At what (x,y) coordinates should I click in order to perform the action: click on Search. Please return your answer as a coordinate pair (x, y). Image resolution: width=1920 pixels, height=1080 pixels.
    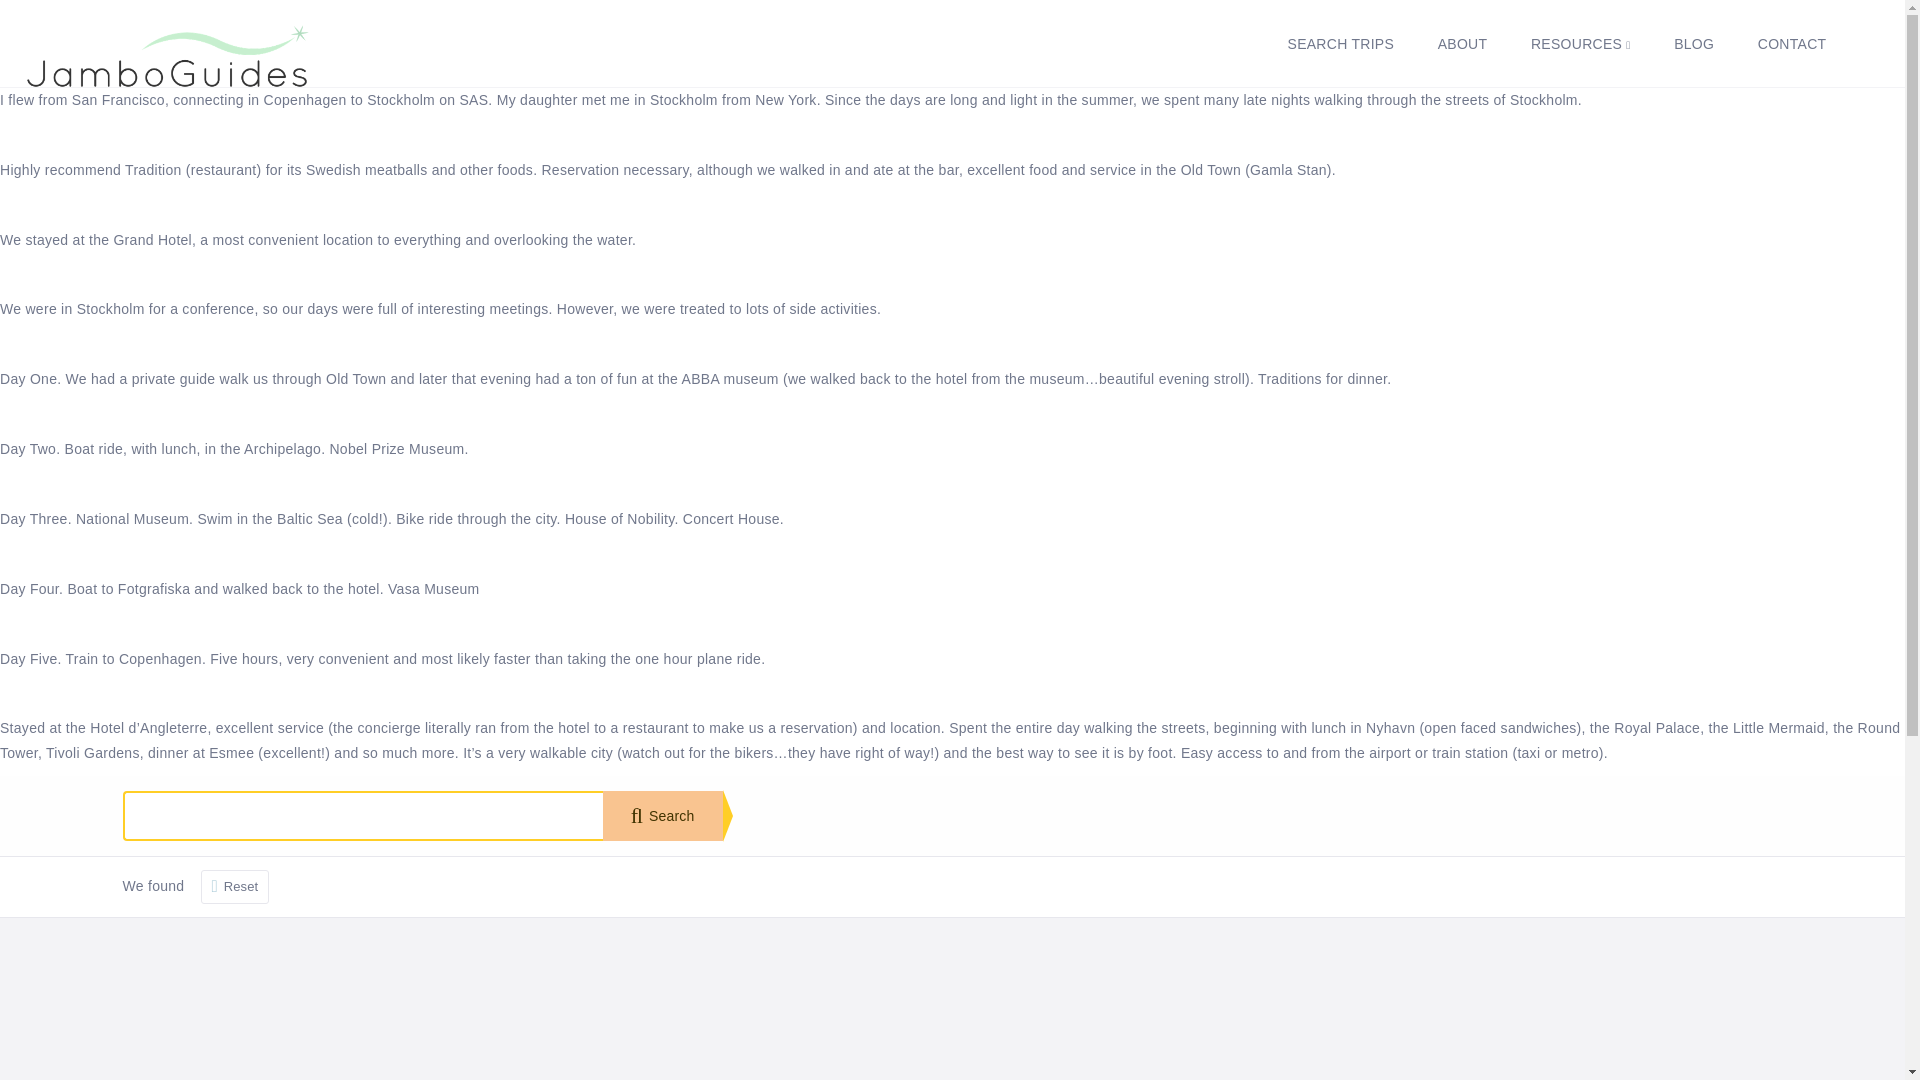
    Looking at the image, I should click on (662, 816).